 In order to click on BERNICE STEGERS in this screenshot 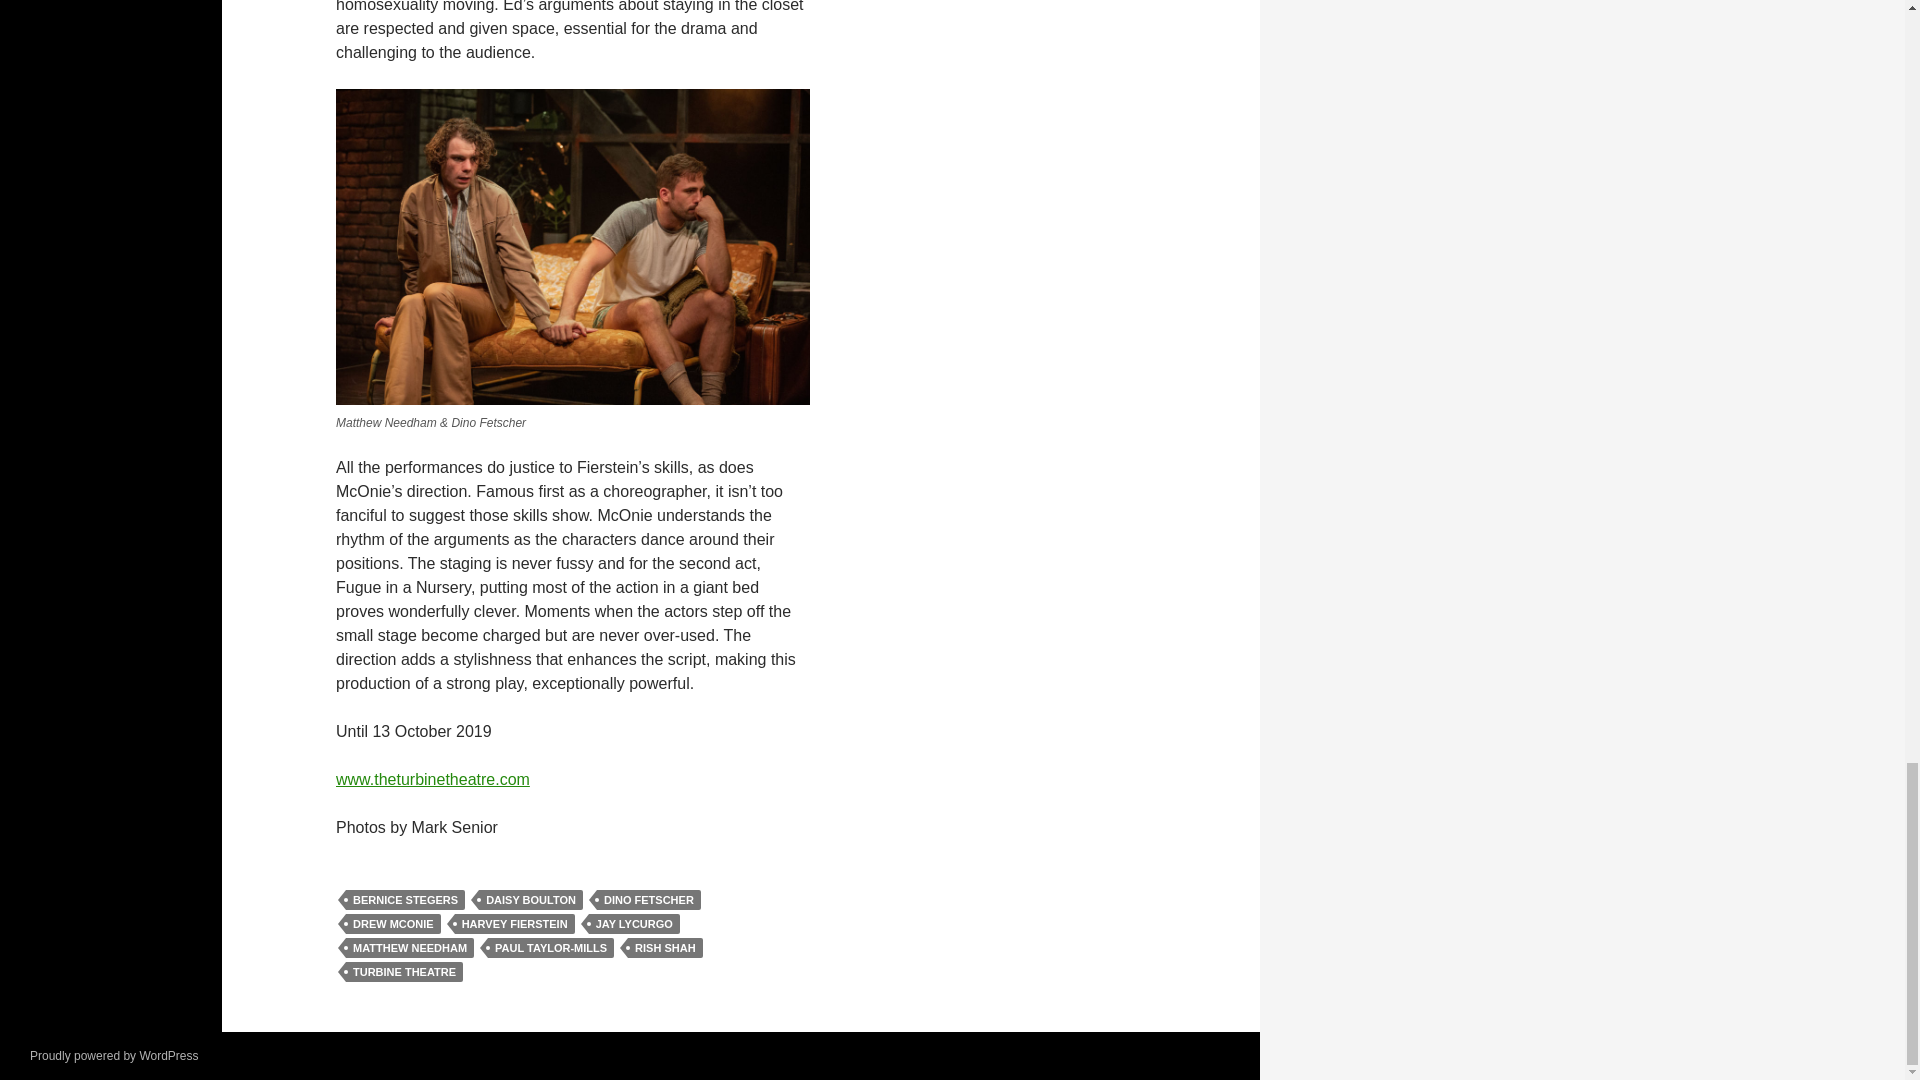, I will do `click(404, 900)`.